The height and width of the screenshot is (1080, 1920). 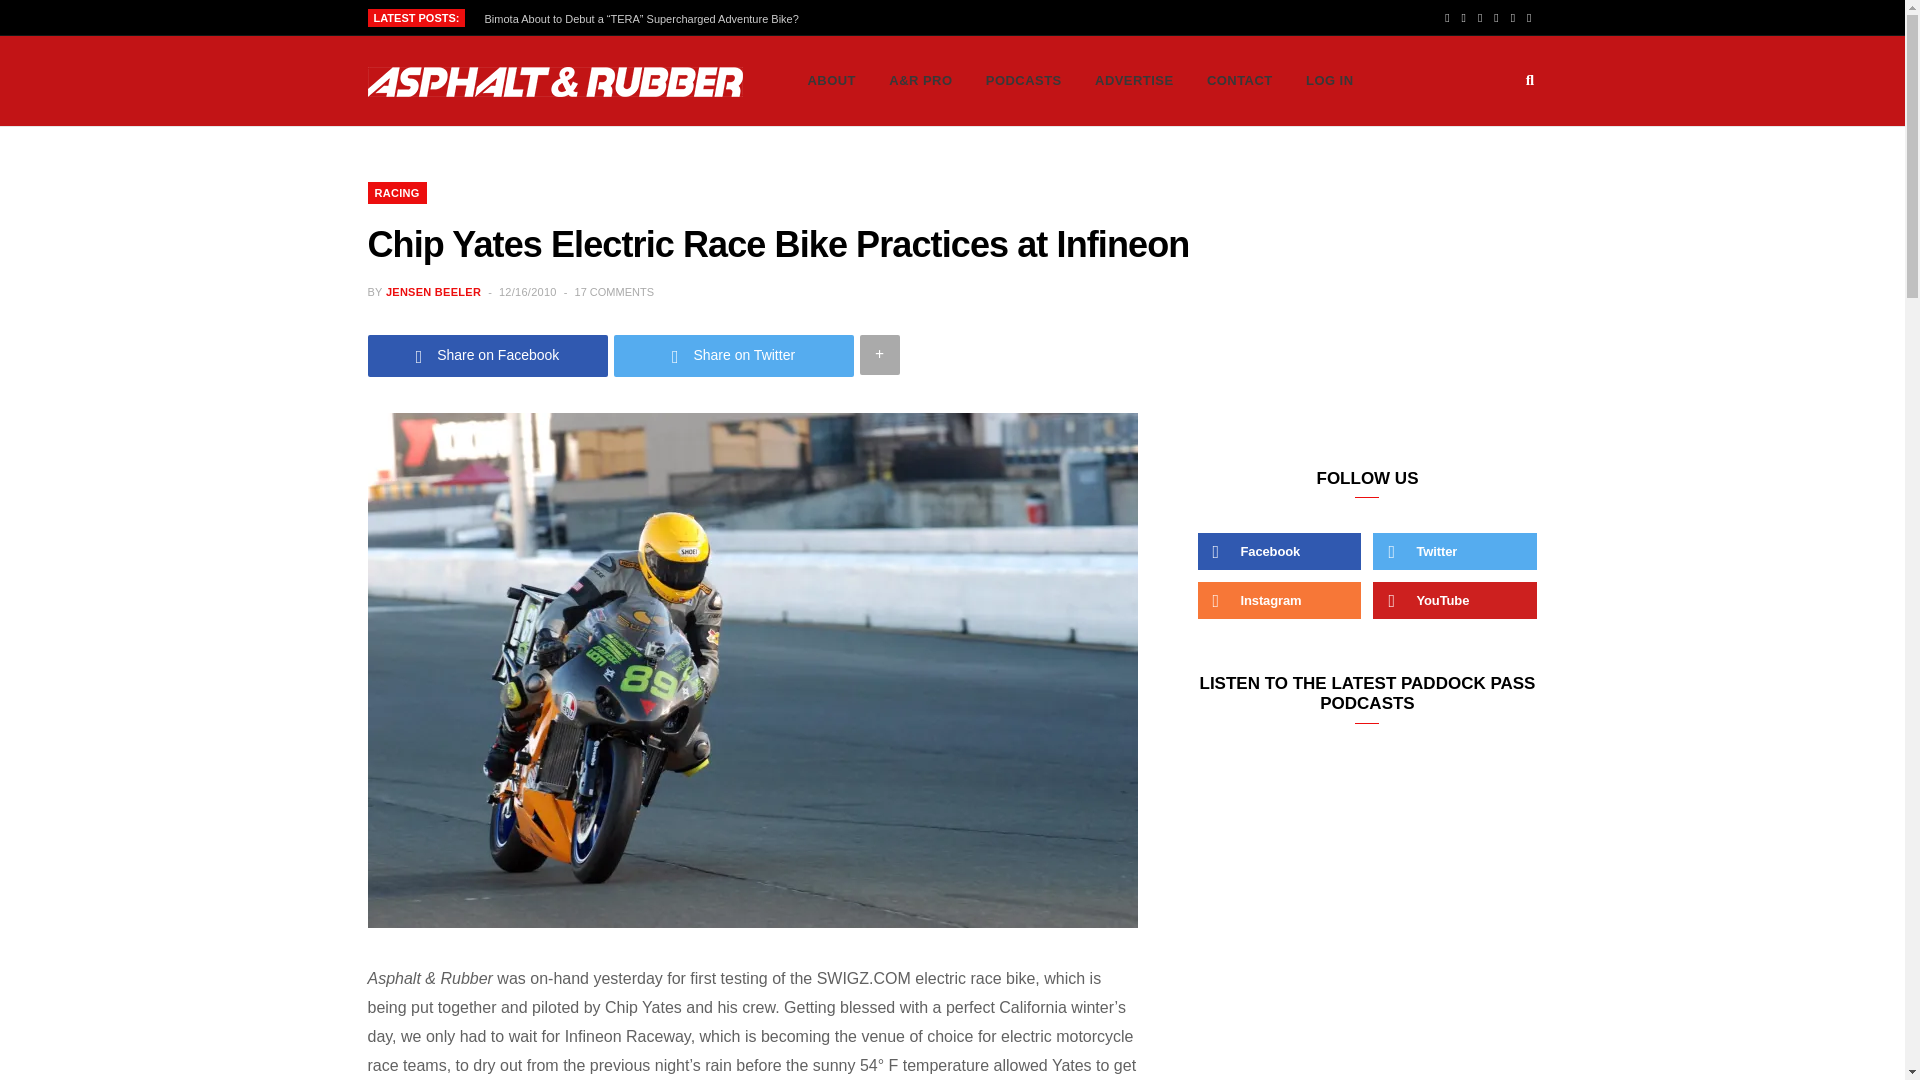 I want to click on Share on Facebook, so click(x=488, y=354).